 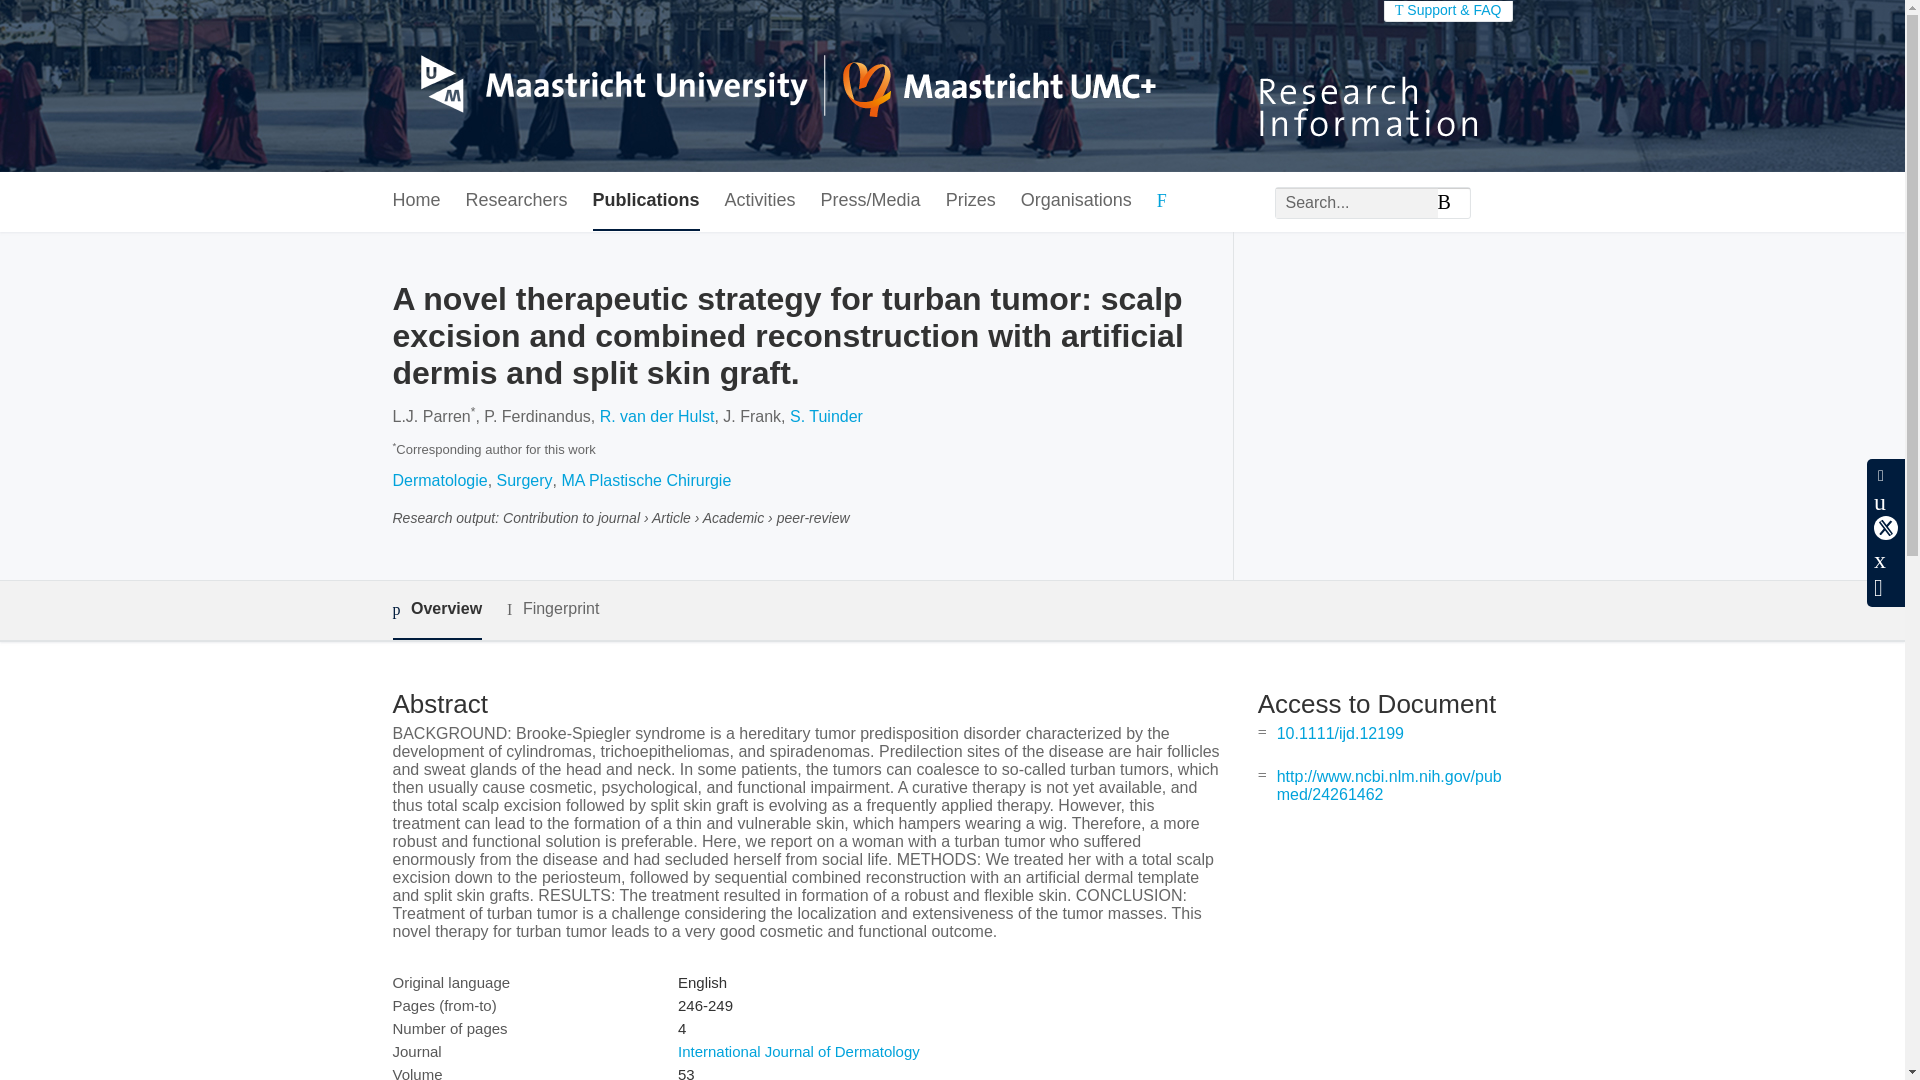 What do you see at coordinates (552, 610) in the screenshot?
I see `Fingerprint` at bounding box center [552, 610].